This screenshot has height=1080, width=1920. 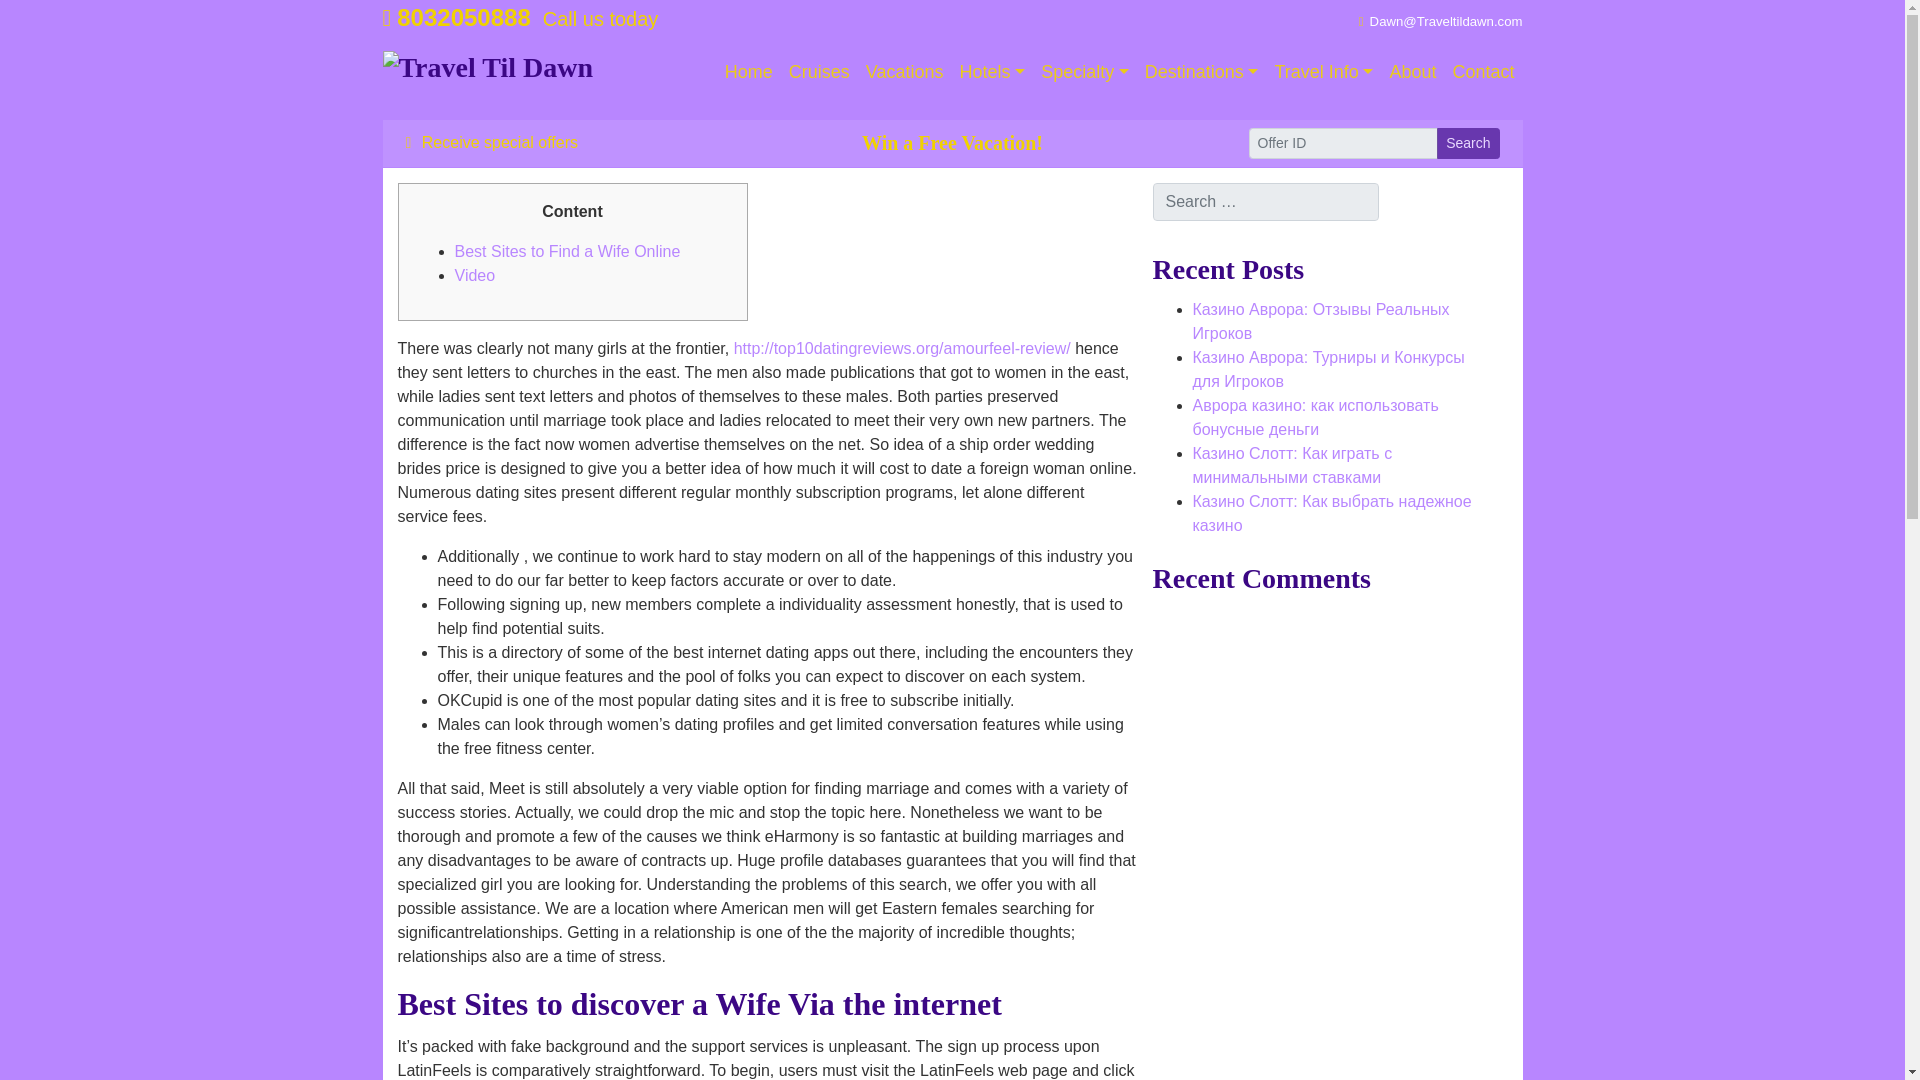 What do you see at coordinates (993, 72) in the screenshot?
I see `Hotels` at bounding box center [993, 72].